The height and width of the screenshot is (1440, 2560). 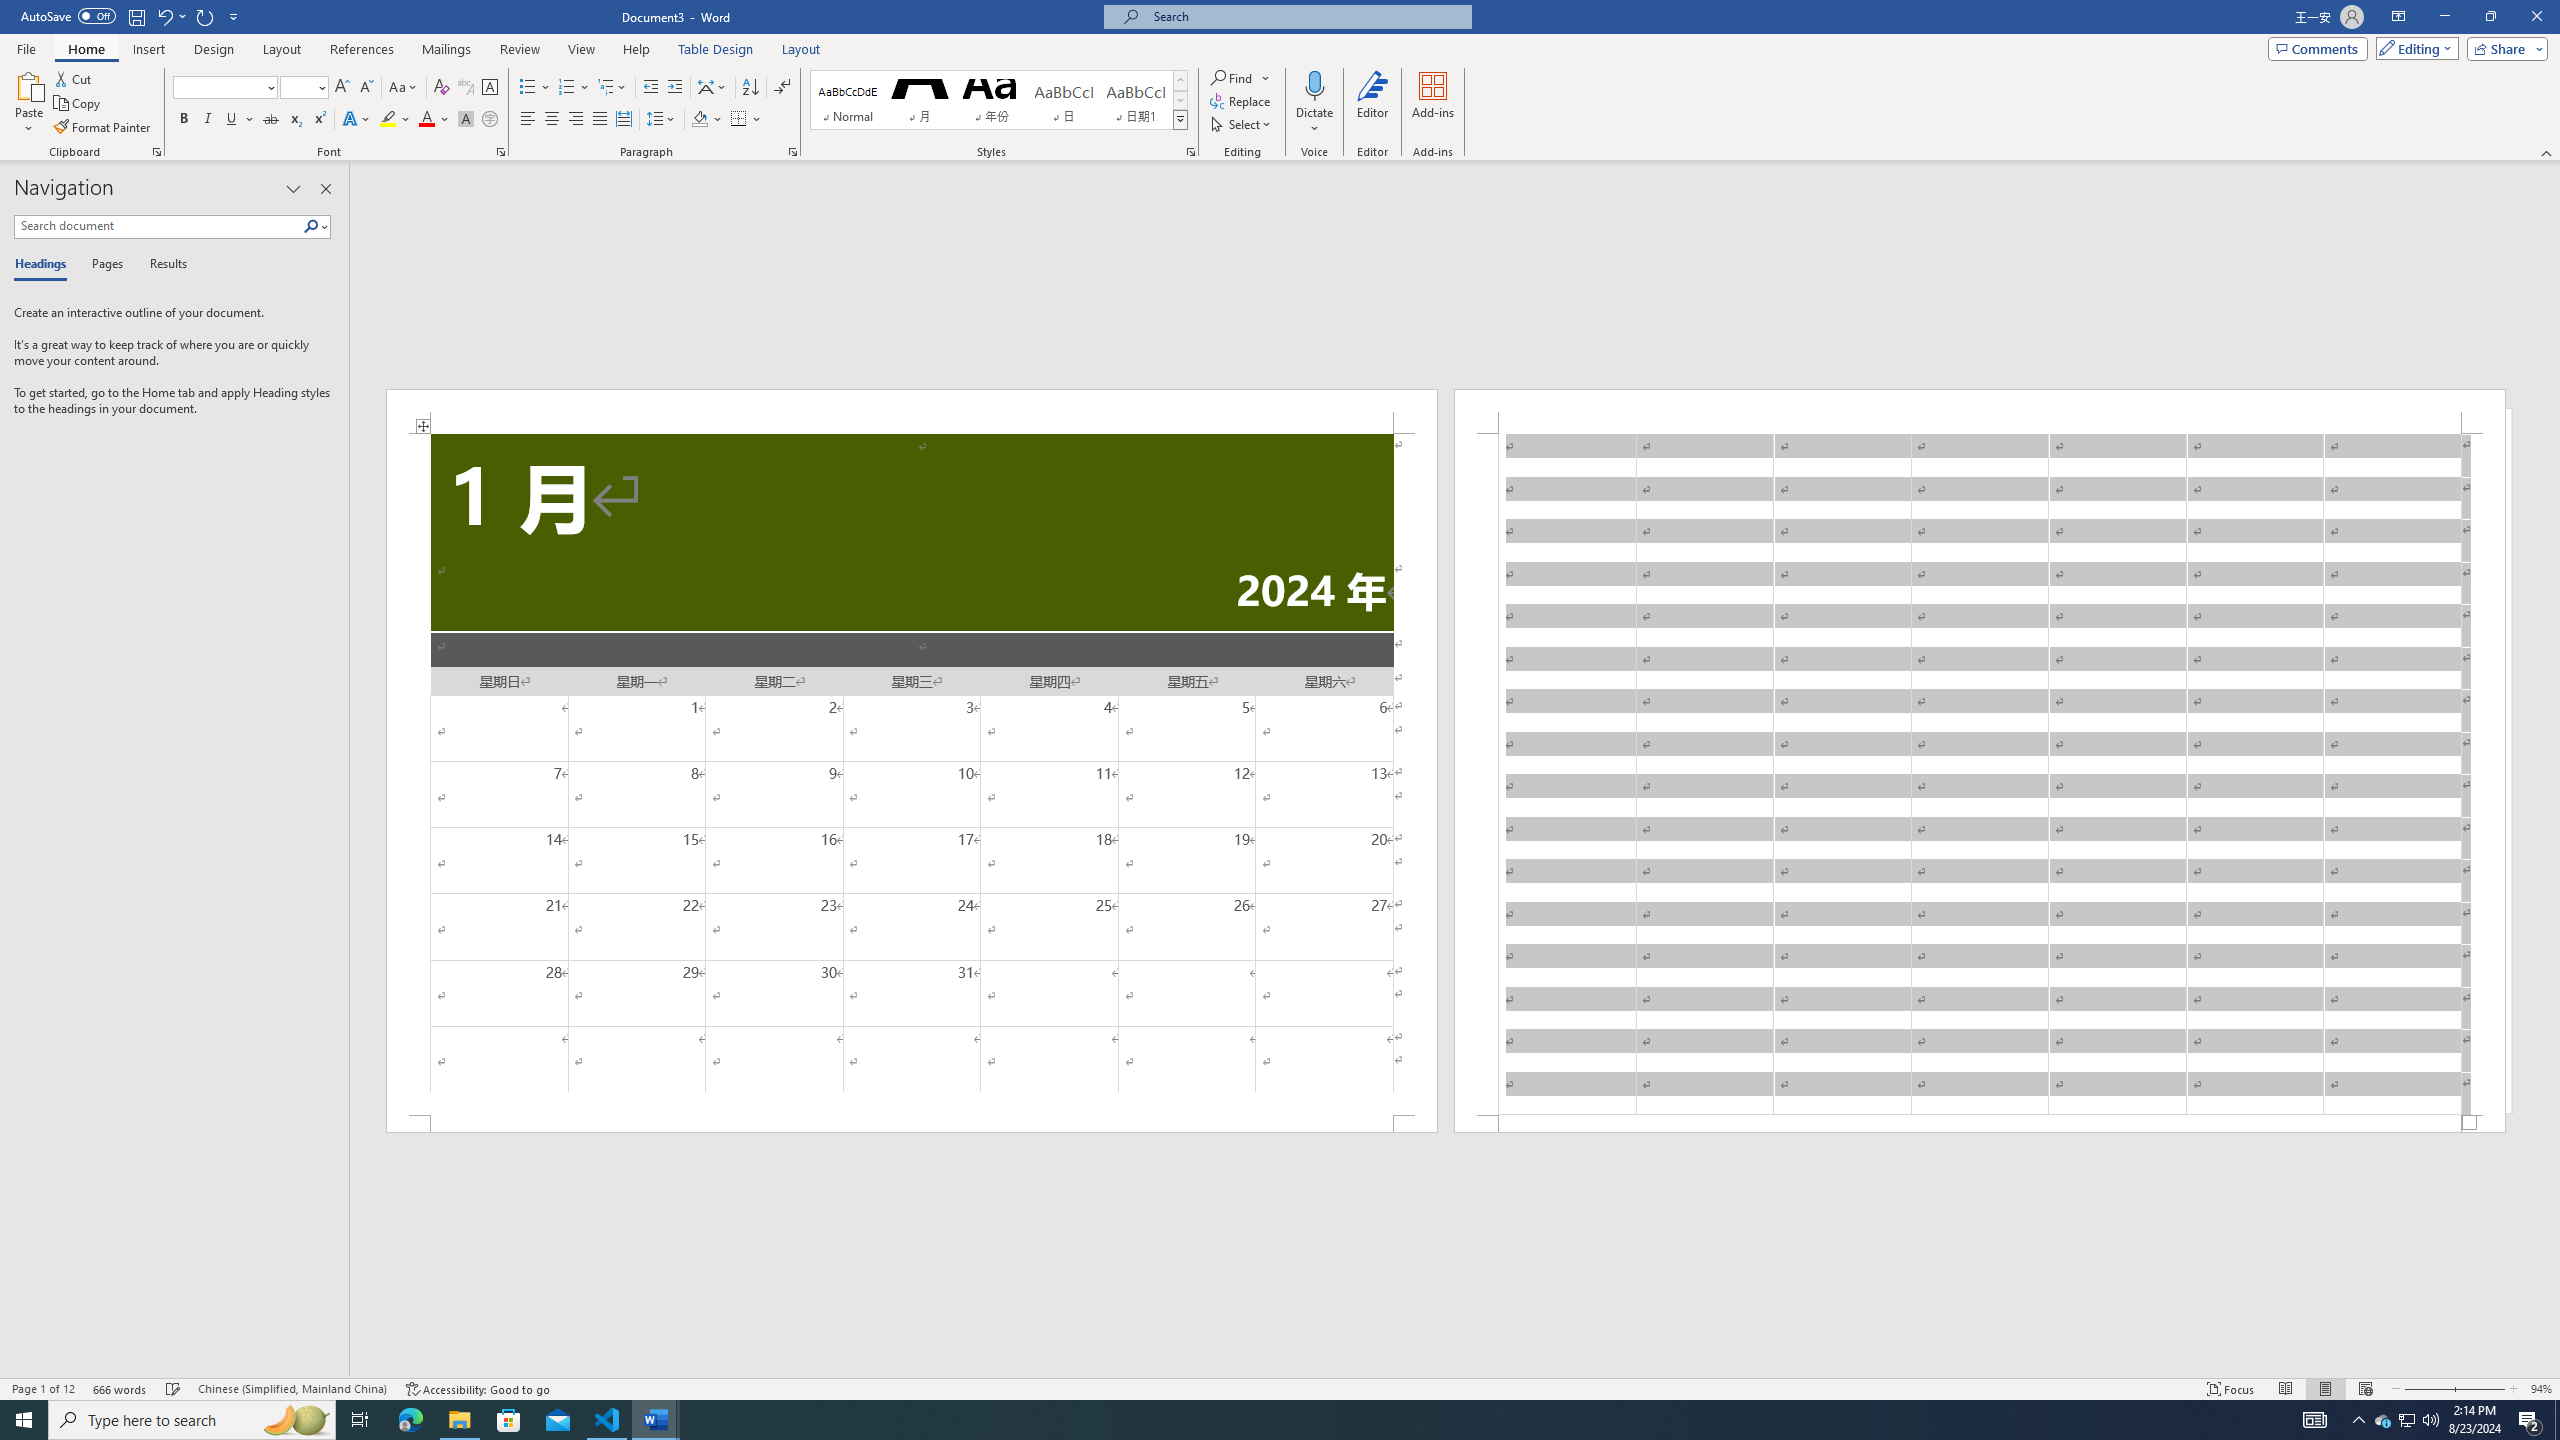 I want to click on Row Down, so click(x=1180, y=100).